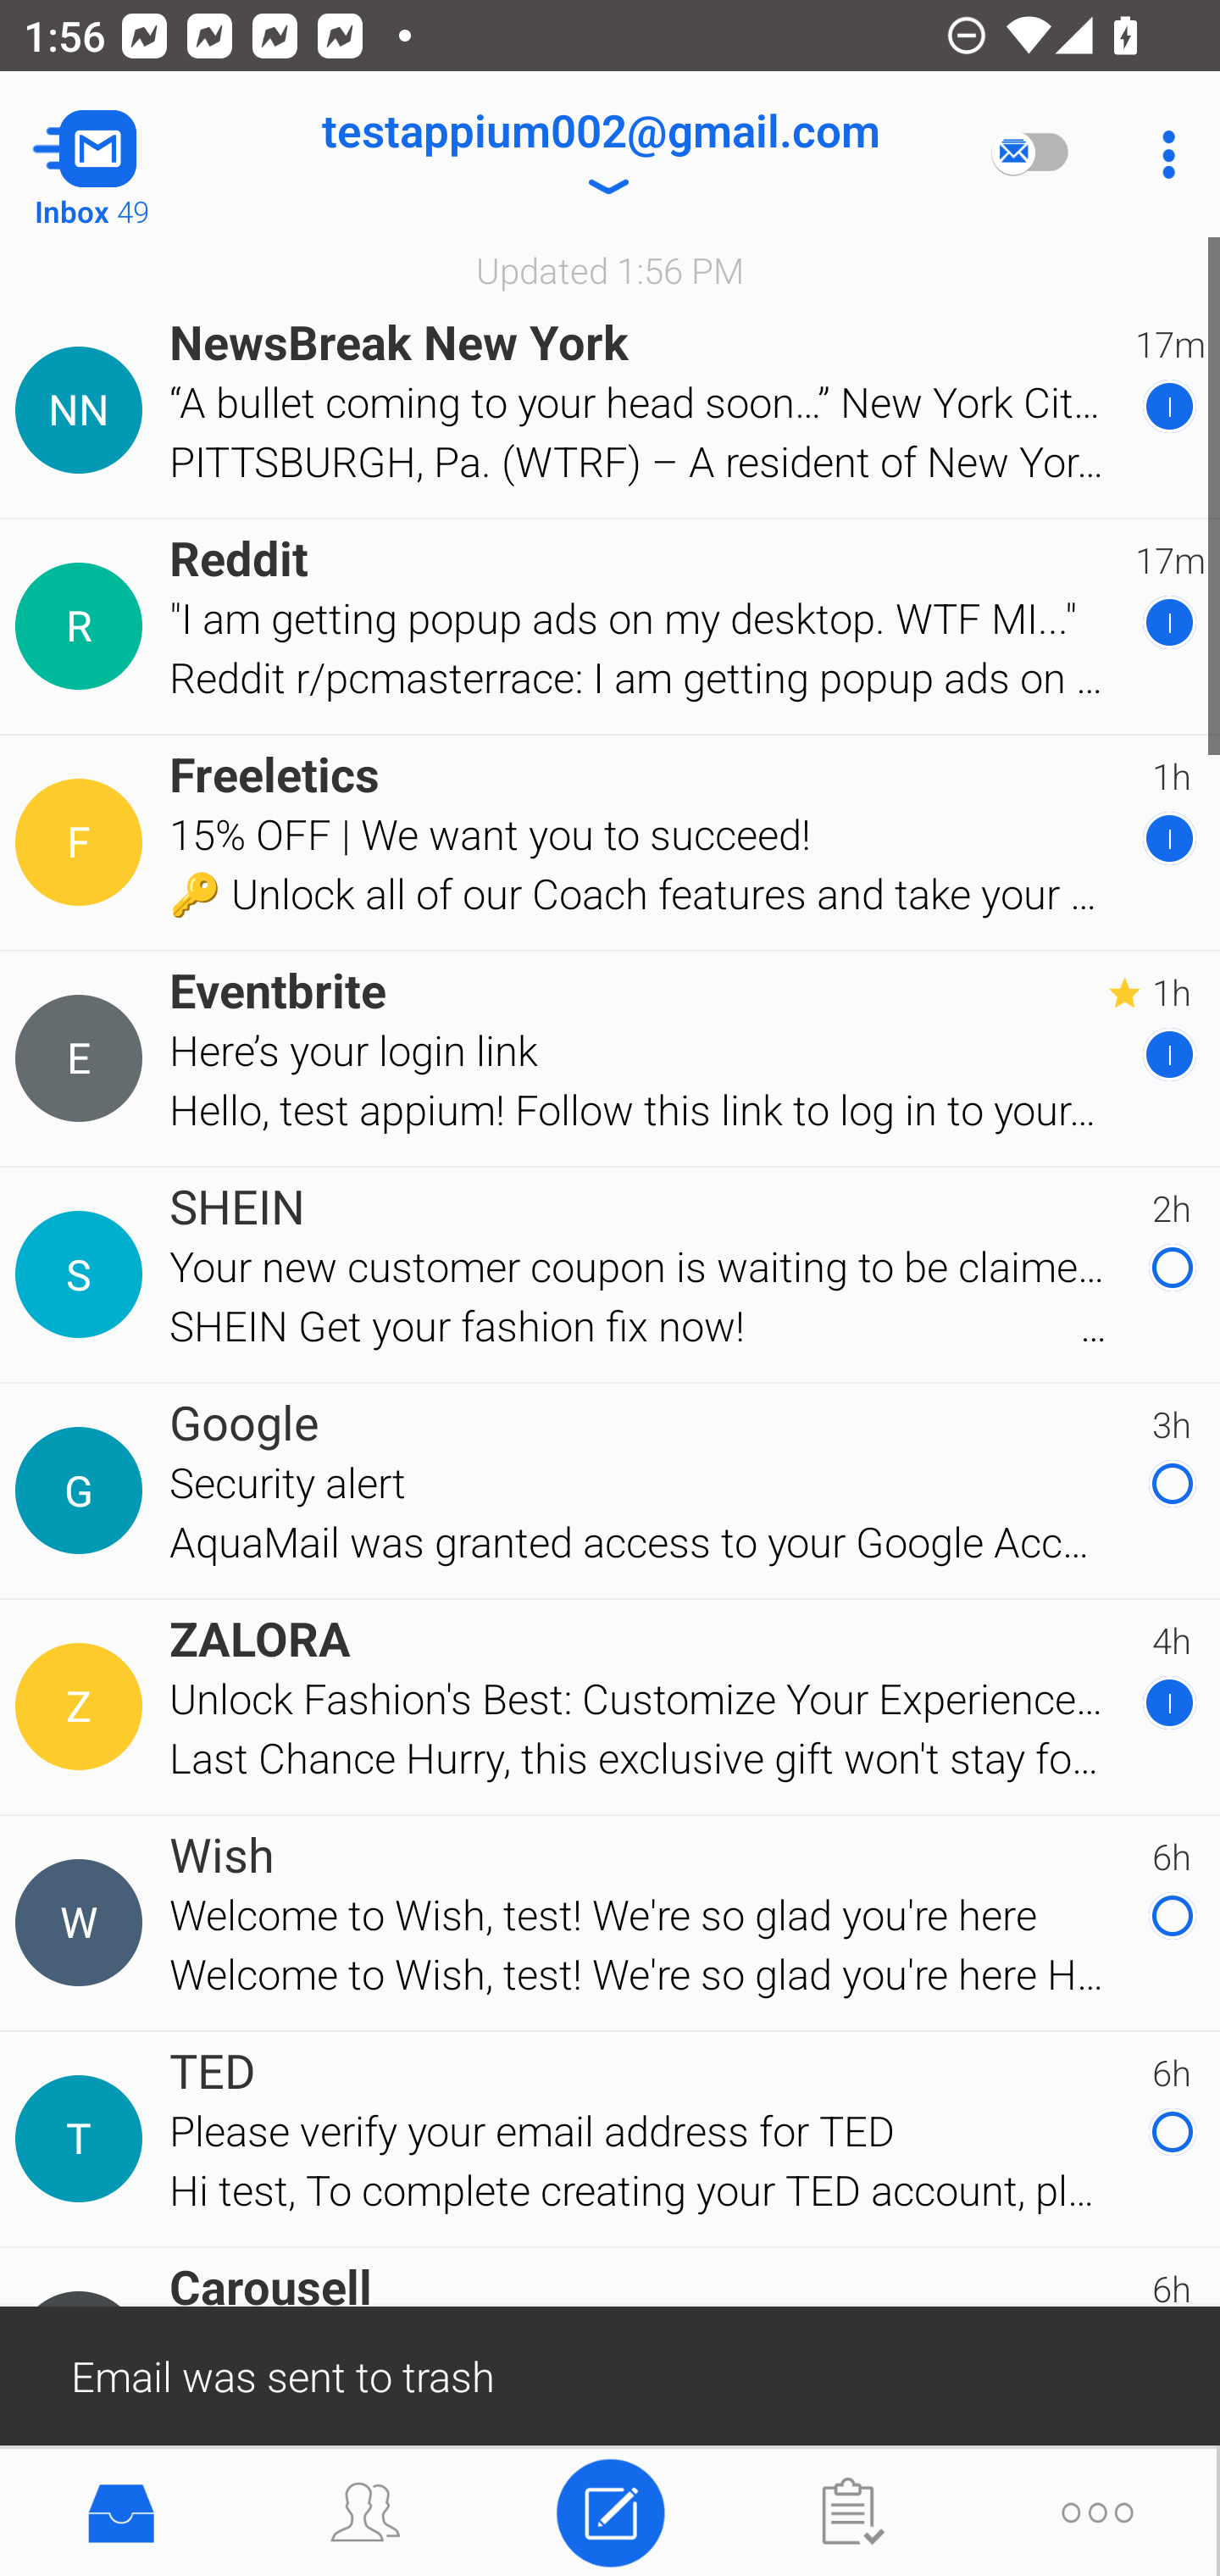  What do you see at coordinates (83, 1058) in the screenshot?
I see `Contact Details` at bounding box center [83, 1058].